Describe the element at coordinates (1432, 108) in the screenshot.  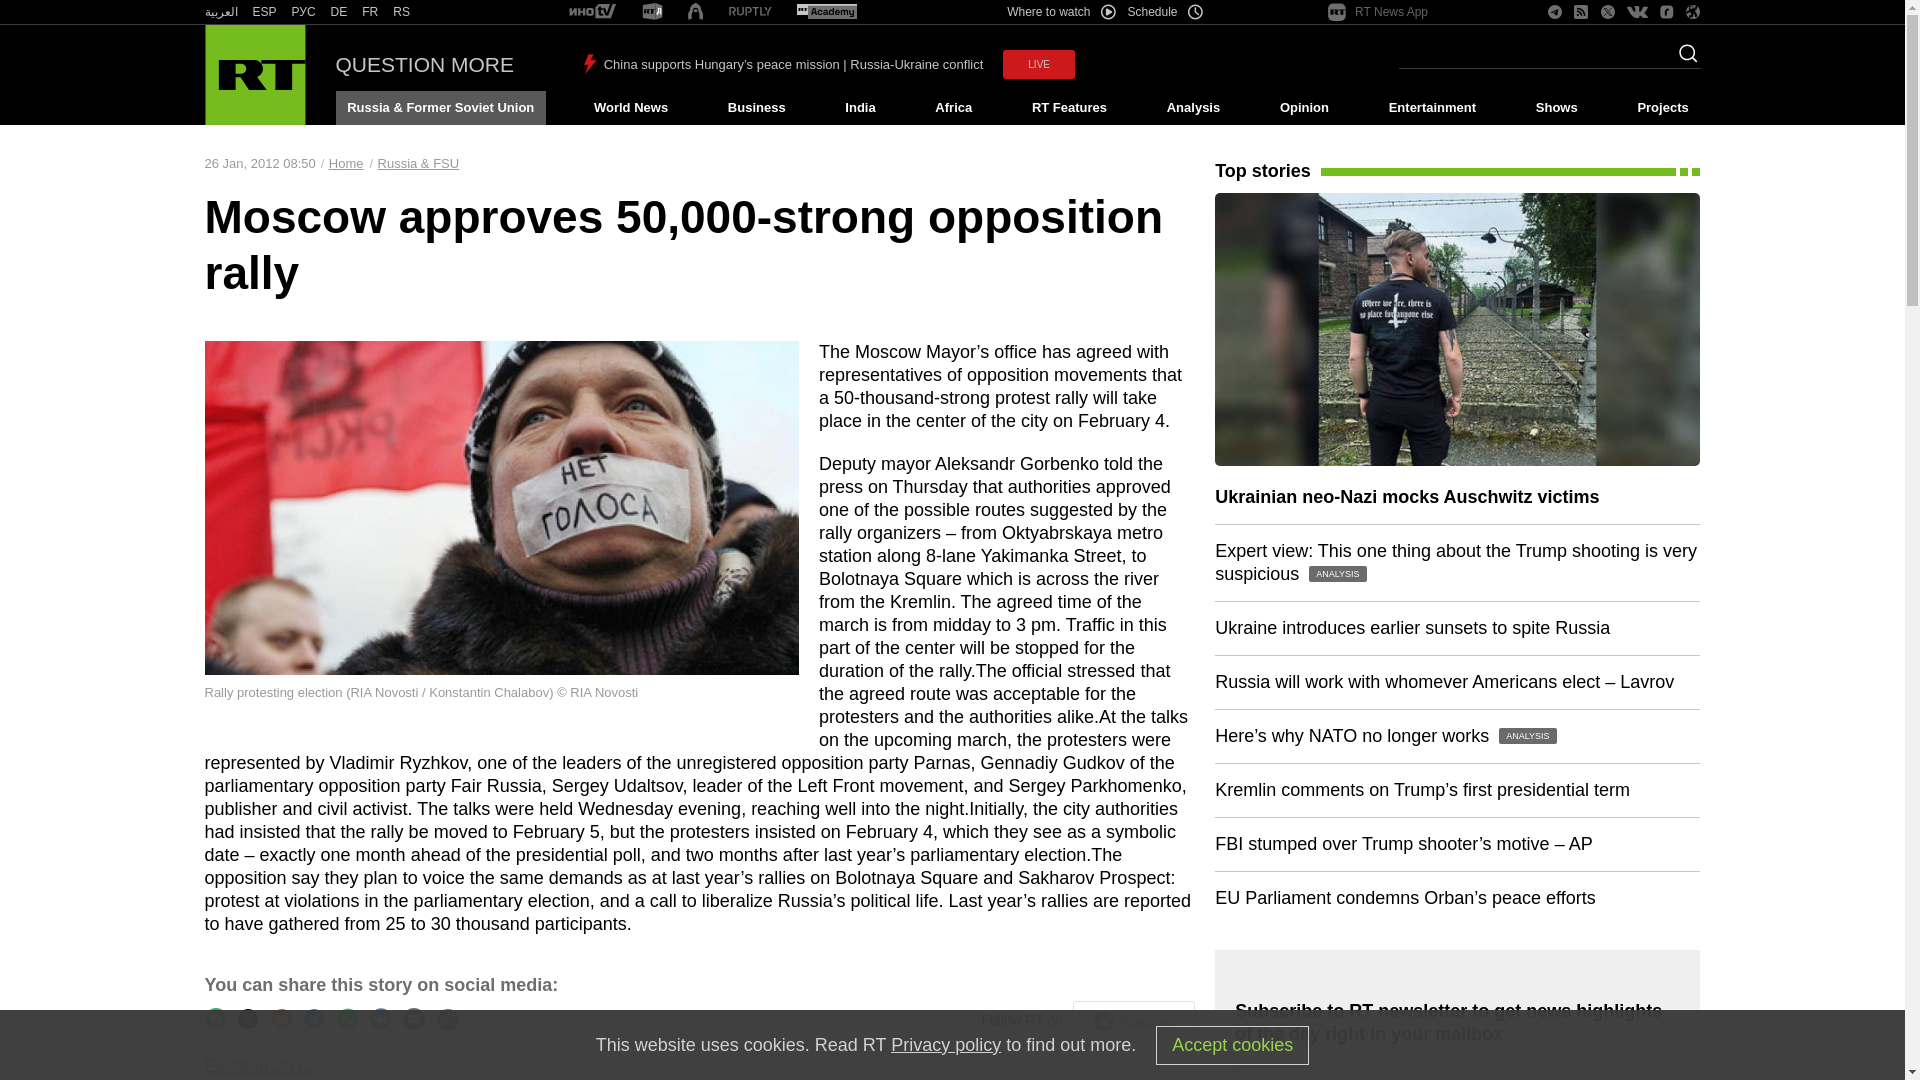
I see `Entertainment` at that location.